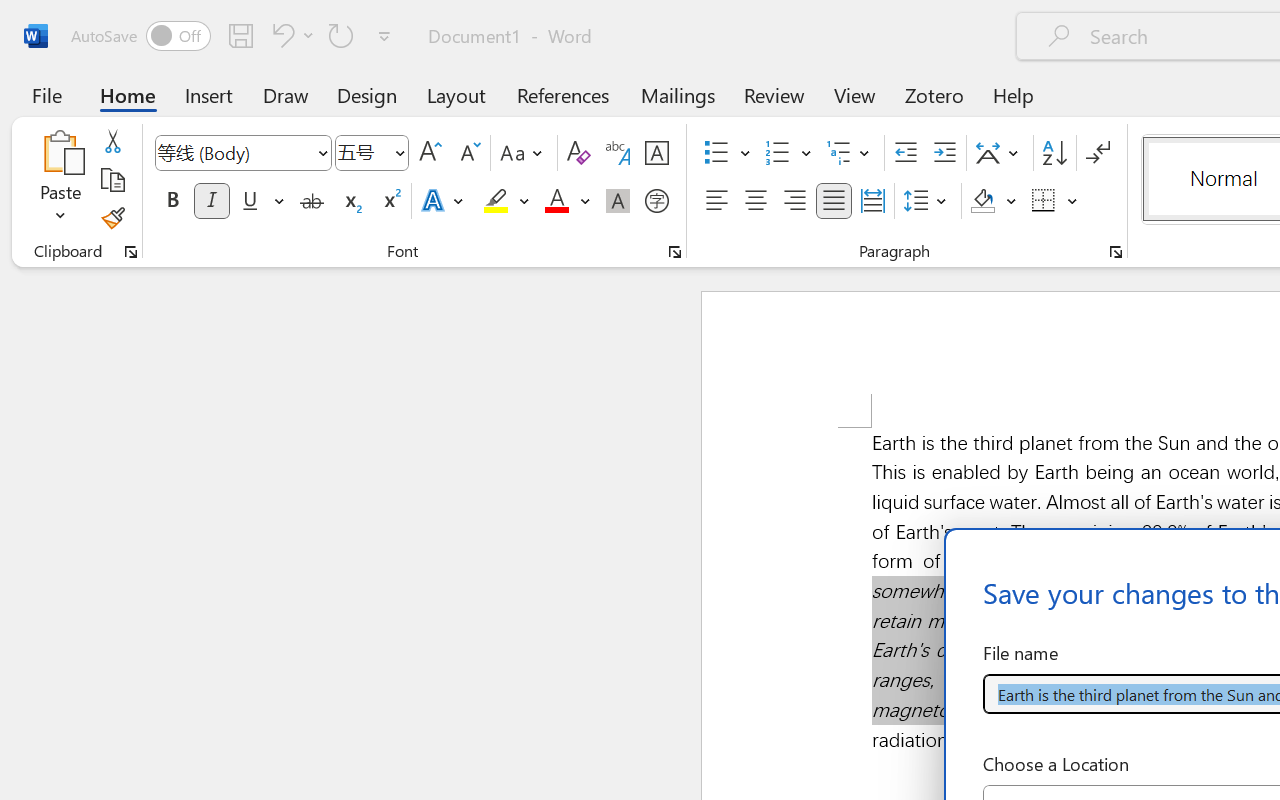  I want to click on Distributed, so click(872, 201).